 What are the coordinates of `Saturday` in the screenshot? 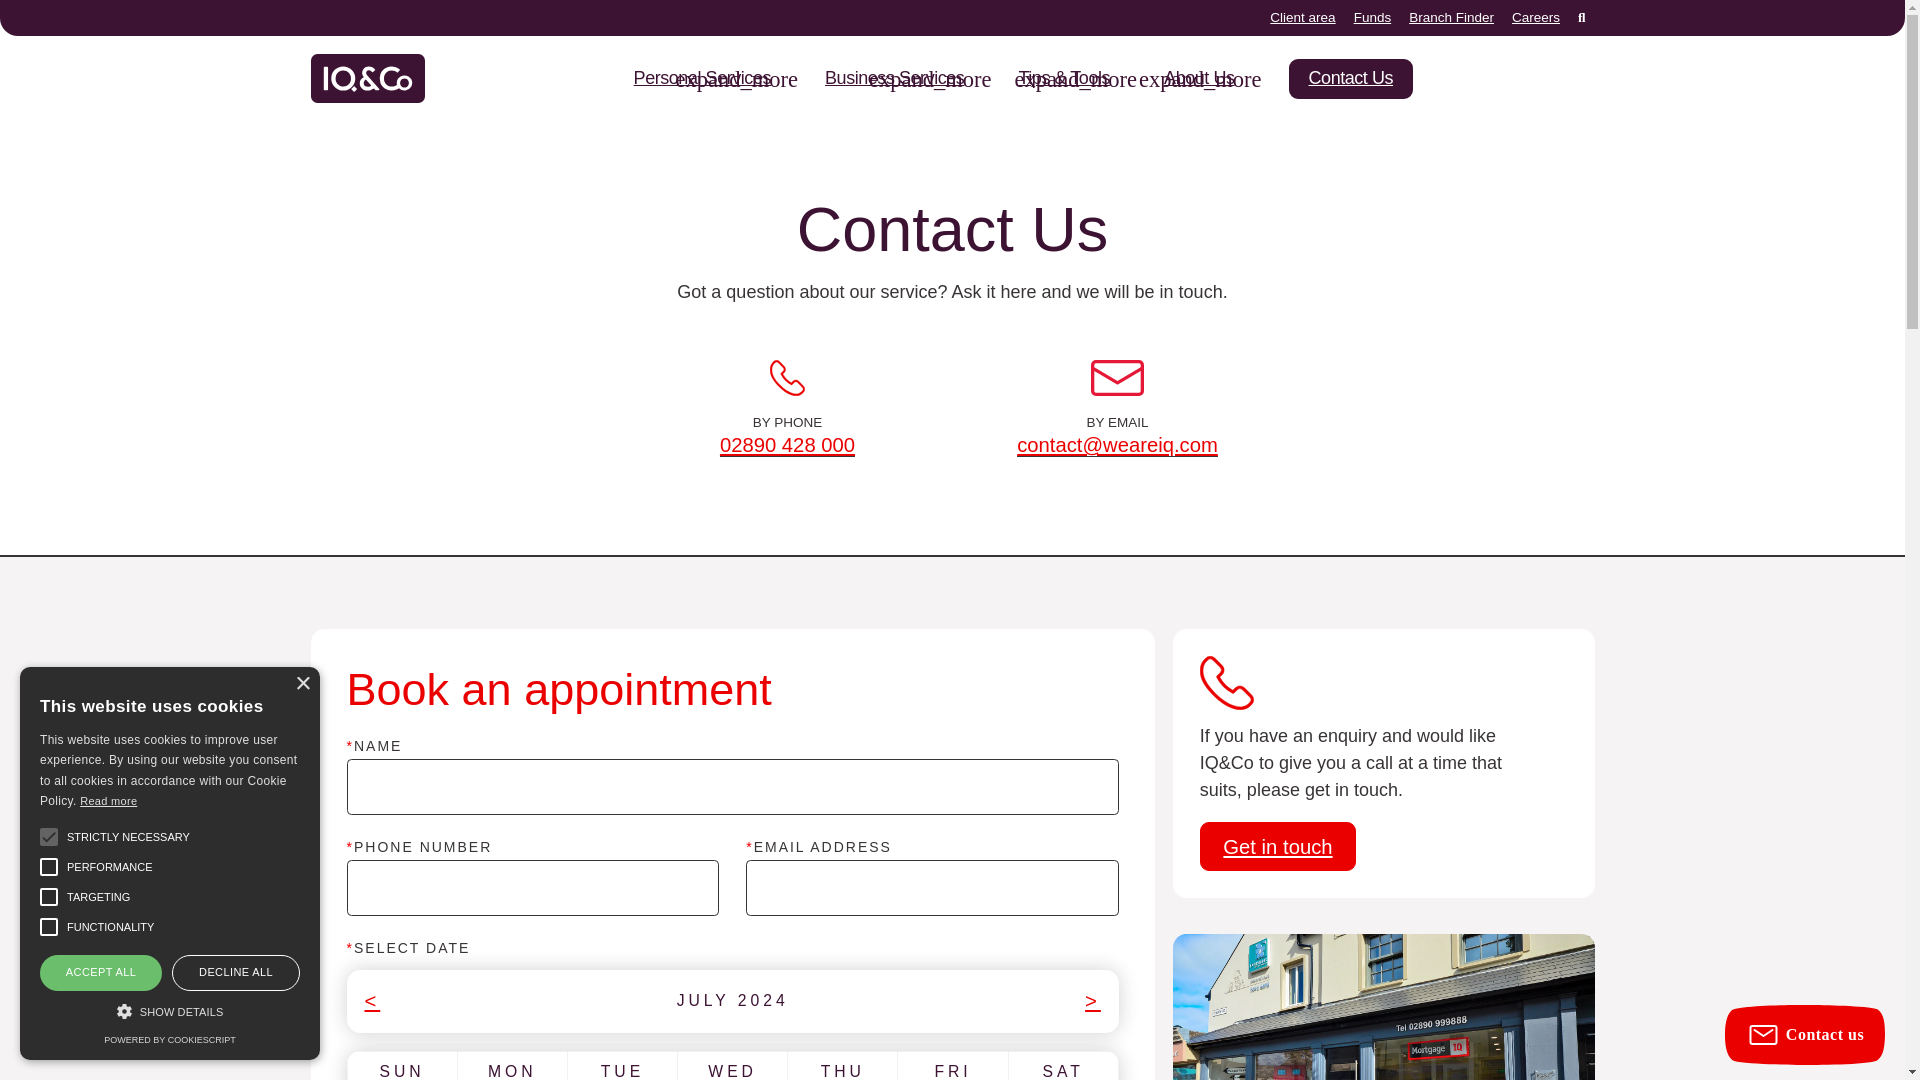 It's located at (1063, 1070).